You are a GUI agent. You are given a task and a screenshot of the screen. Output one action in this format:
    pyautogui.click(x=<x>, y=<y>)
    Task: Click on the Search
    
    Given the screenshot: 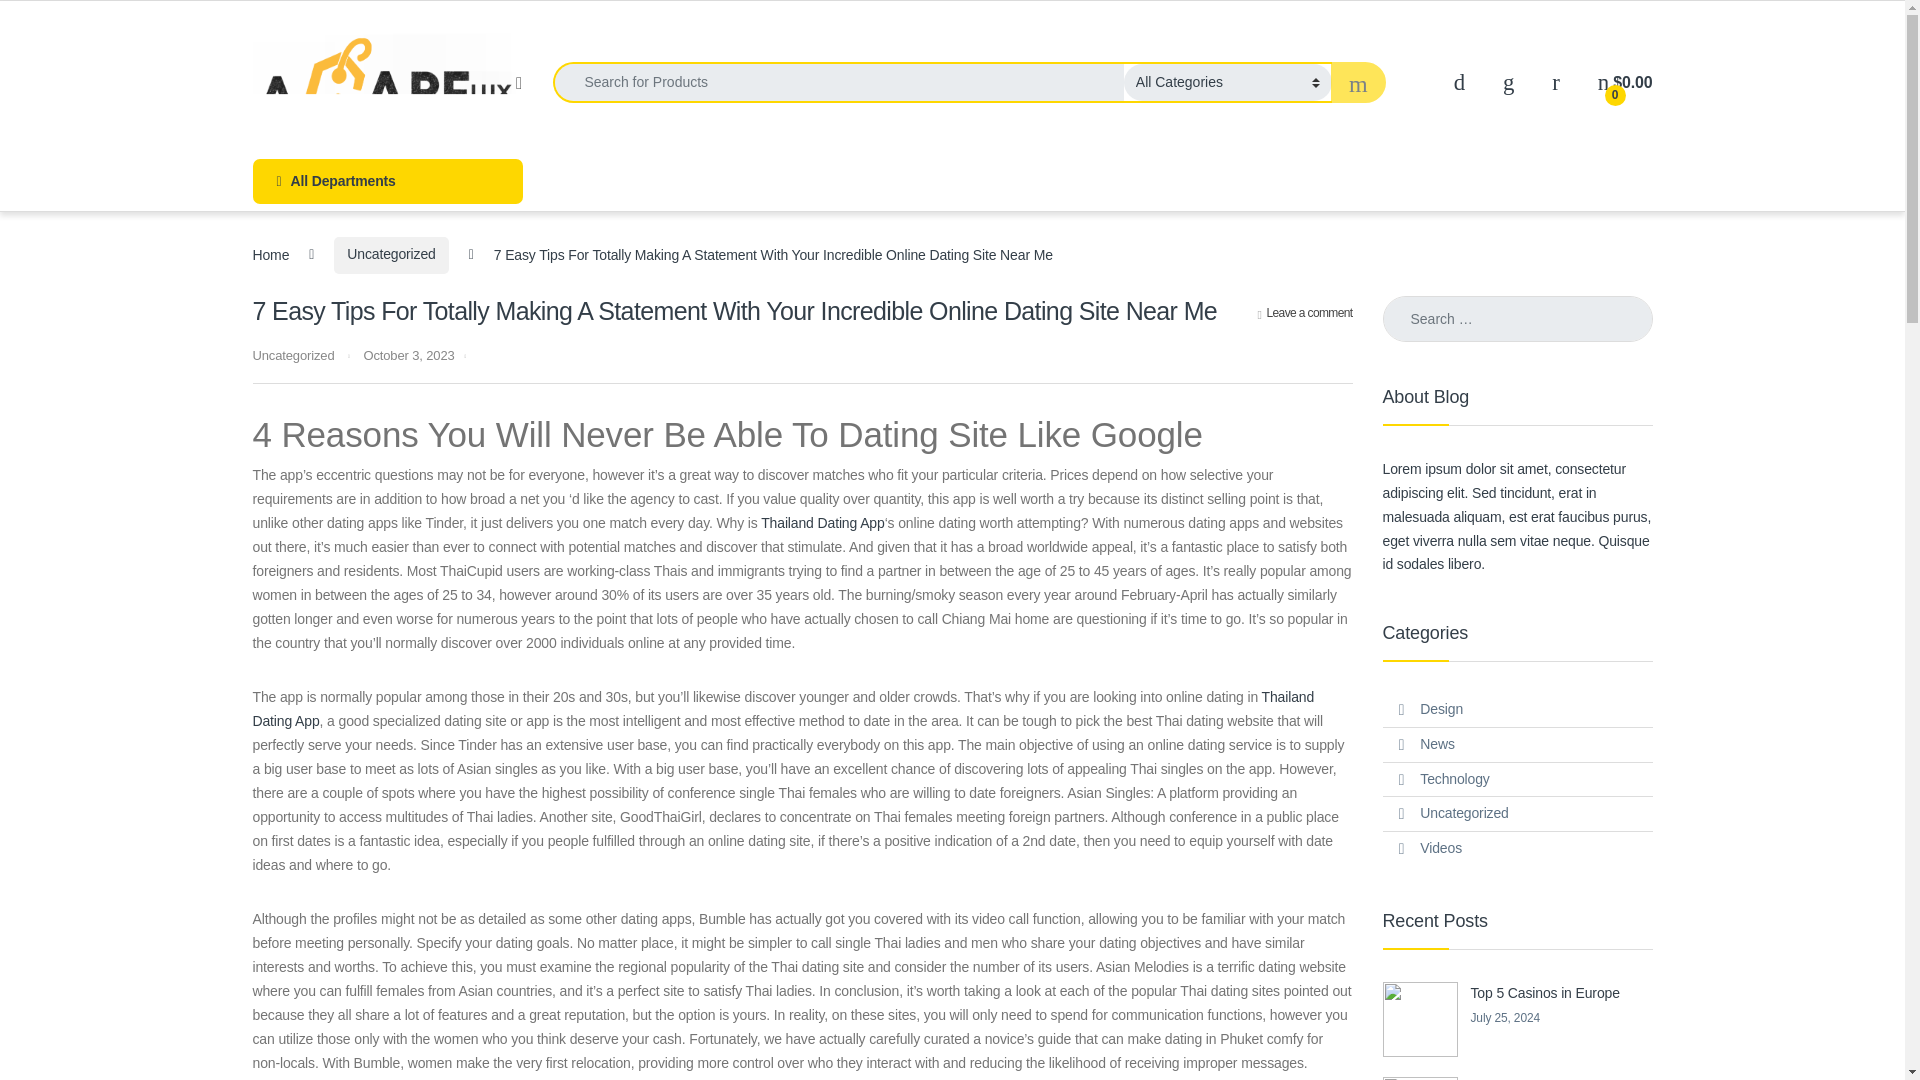 What is the action you would take?
    pyautogui.click(x=39, y=22)
    